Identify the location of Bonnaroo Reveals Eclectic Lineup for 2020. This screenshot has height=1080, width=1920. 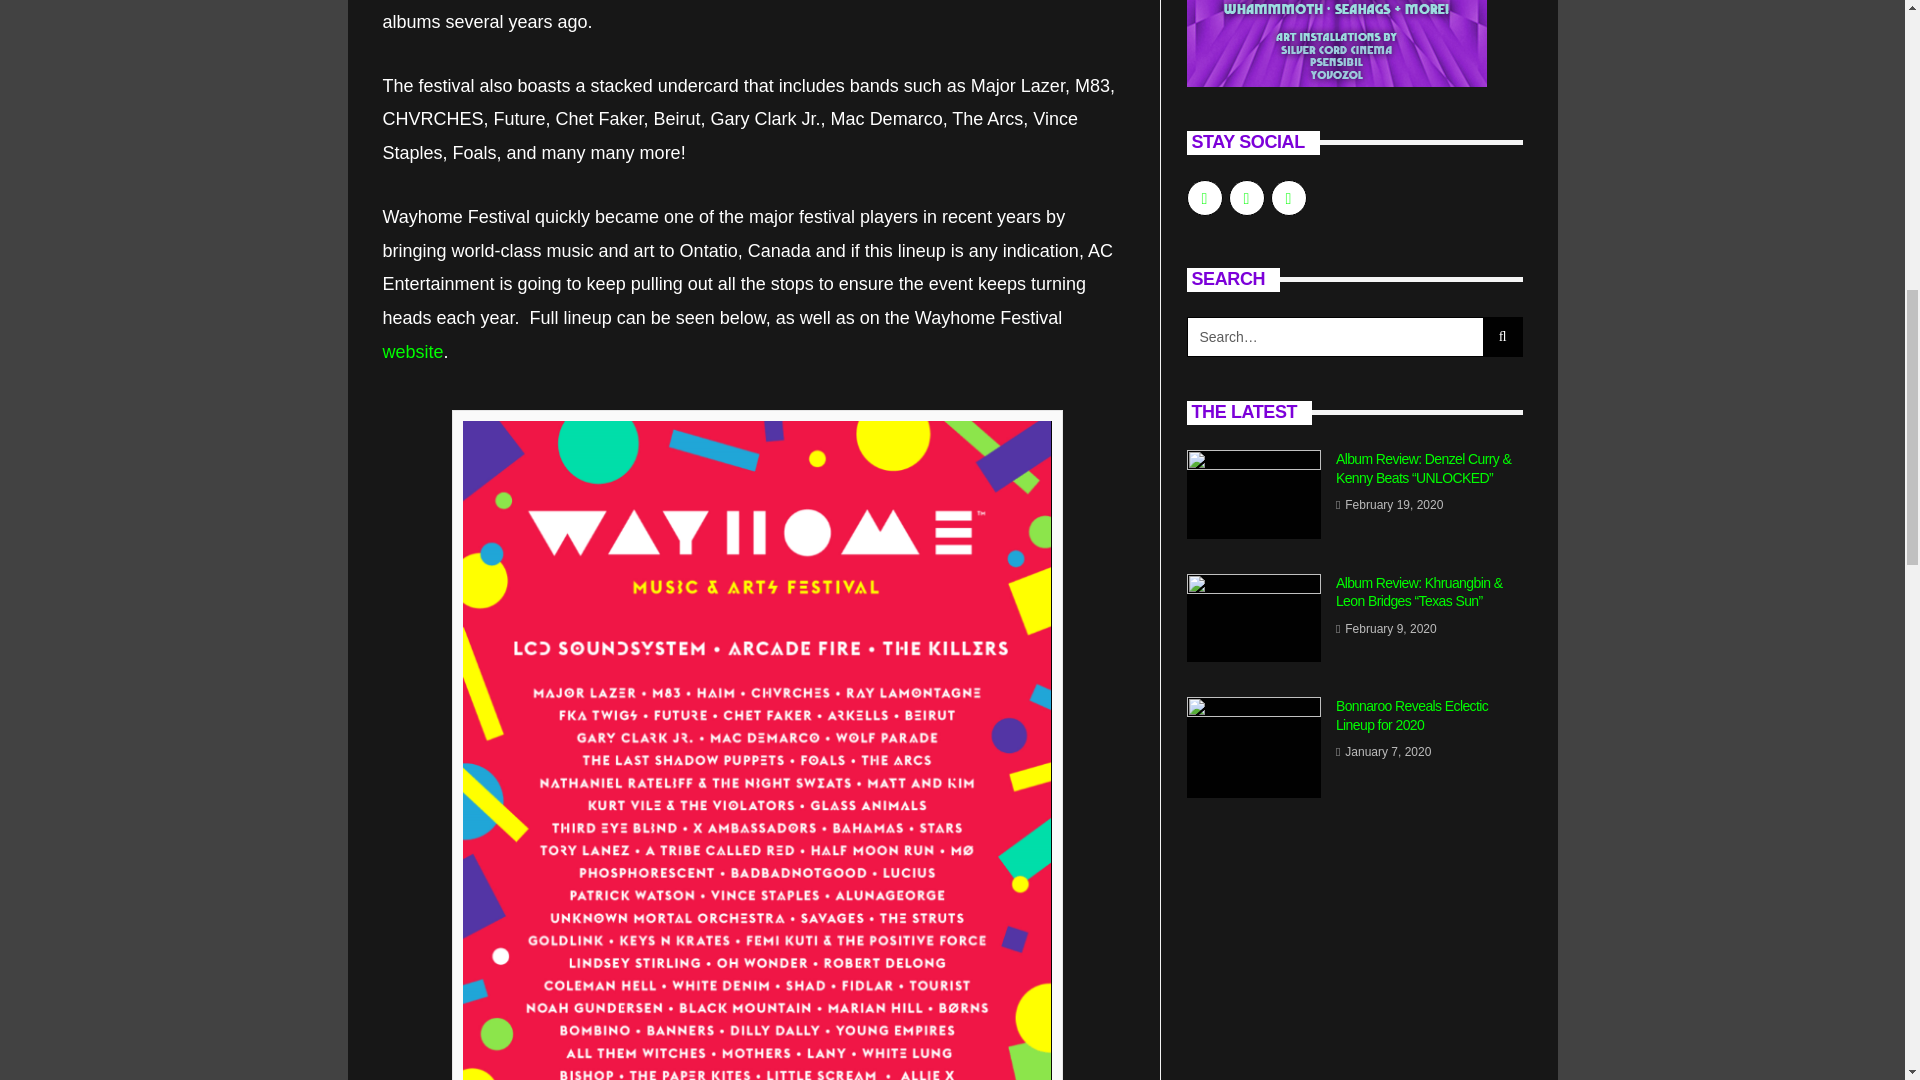
(1253, 747).